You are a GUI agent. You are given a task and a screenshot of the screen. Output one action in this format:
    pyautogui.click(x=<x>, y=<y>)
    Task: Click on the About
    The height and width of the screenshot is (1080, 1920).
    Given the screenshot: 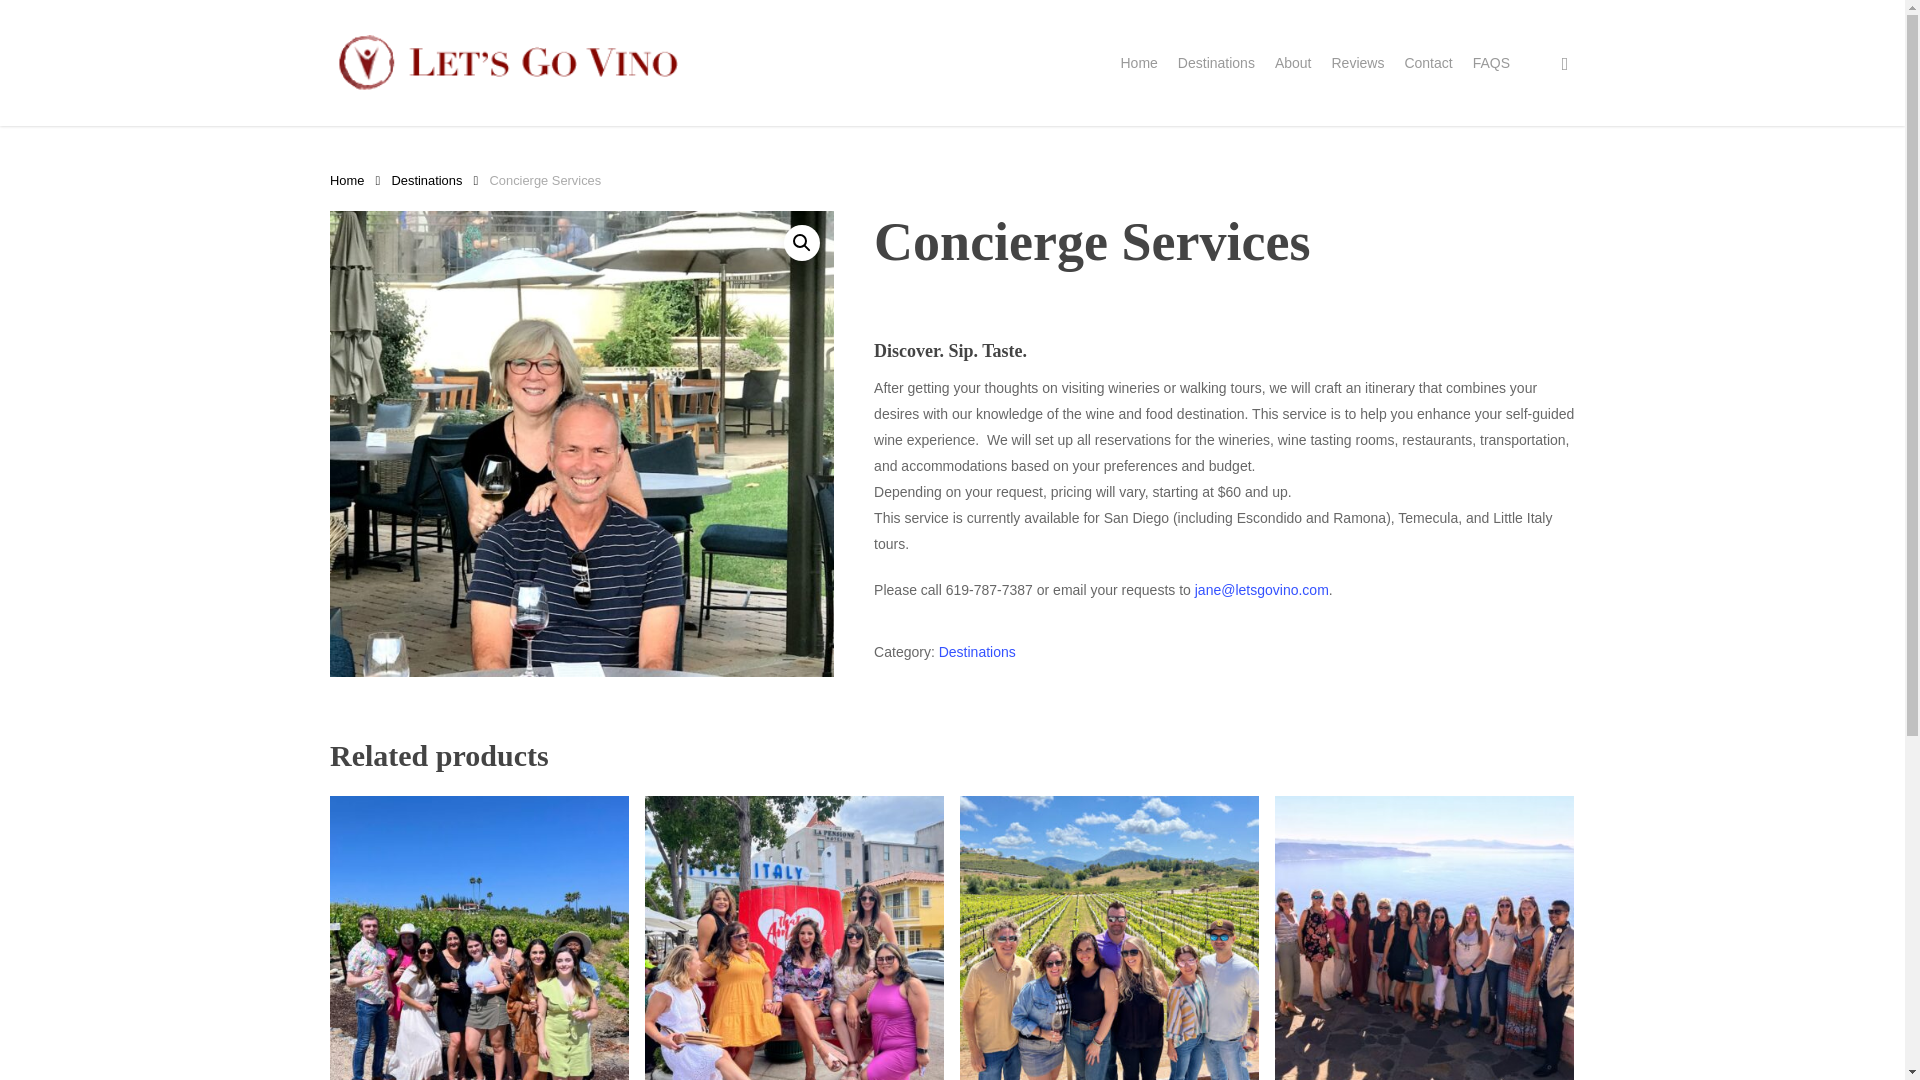 What is the action you would take?
    pyautogui.click(x=1292, y=62)
    